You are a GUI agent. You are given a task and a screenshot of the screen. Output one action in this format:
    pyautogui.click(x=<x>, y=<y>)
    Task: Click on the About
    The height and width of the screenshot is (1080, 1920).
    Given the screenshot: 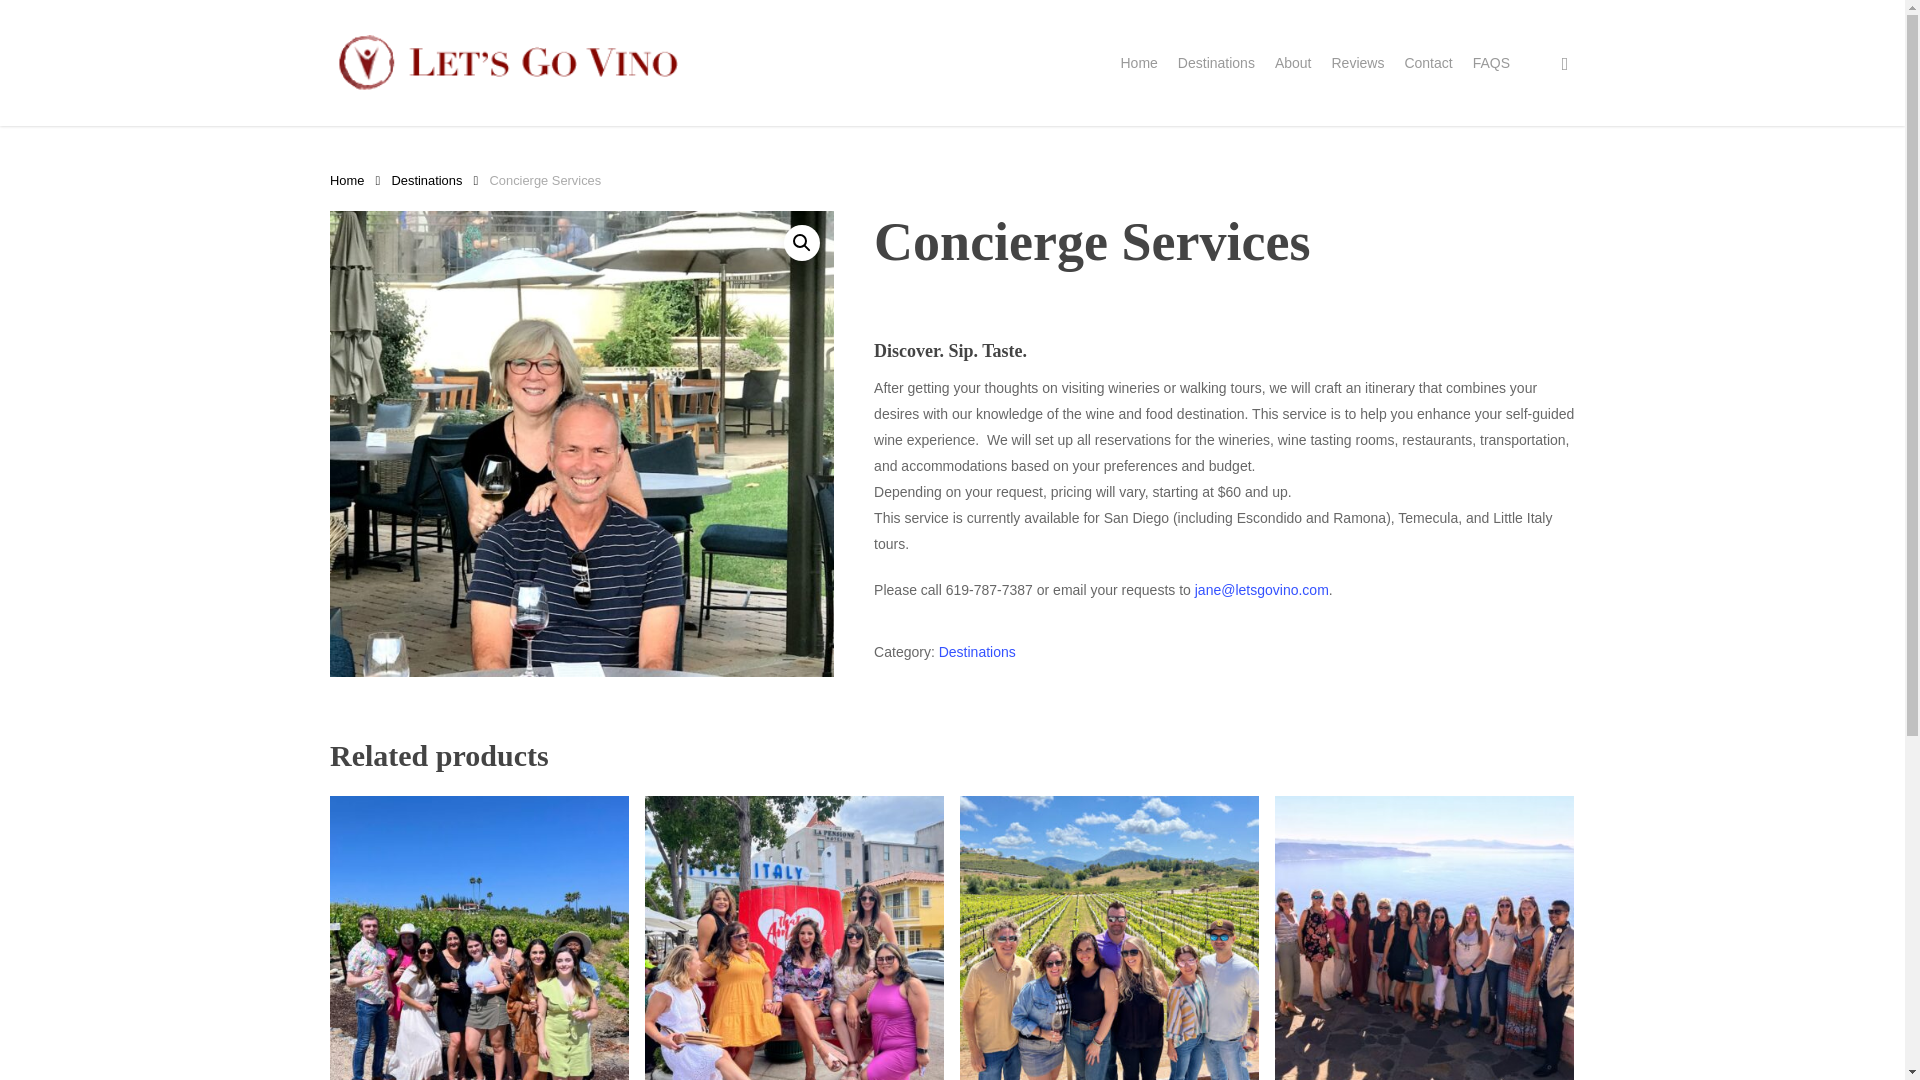 What is the action you would take?
    pyautogui.click(x=1292, y=62)
    